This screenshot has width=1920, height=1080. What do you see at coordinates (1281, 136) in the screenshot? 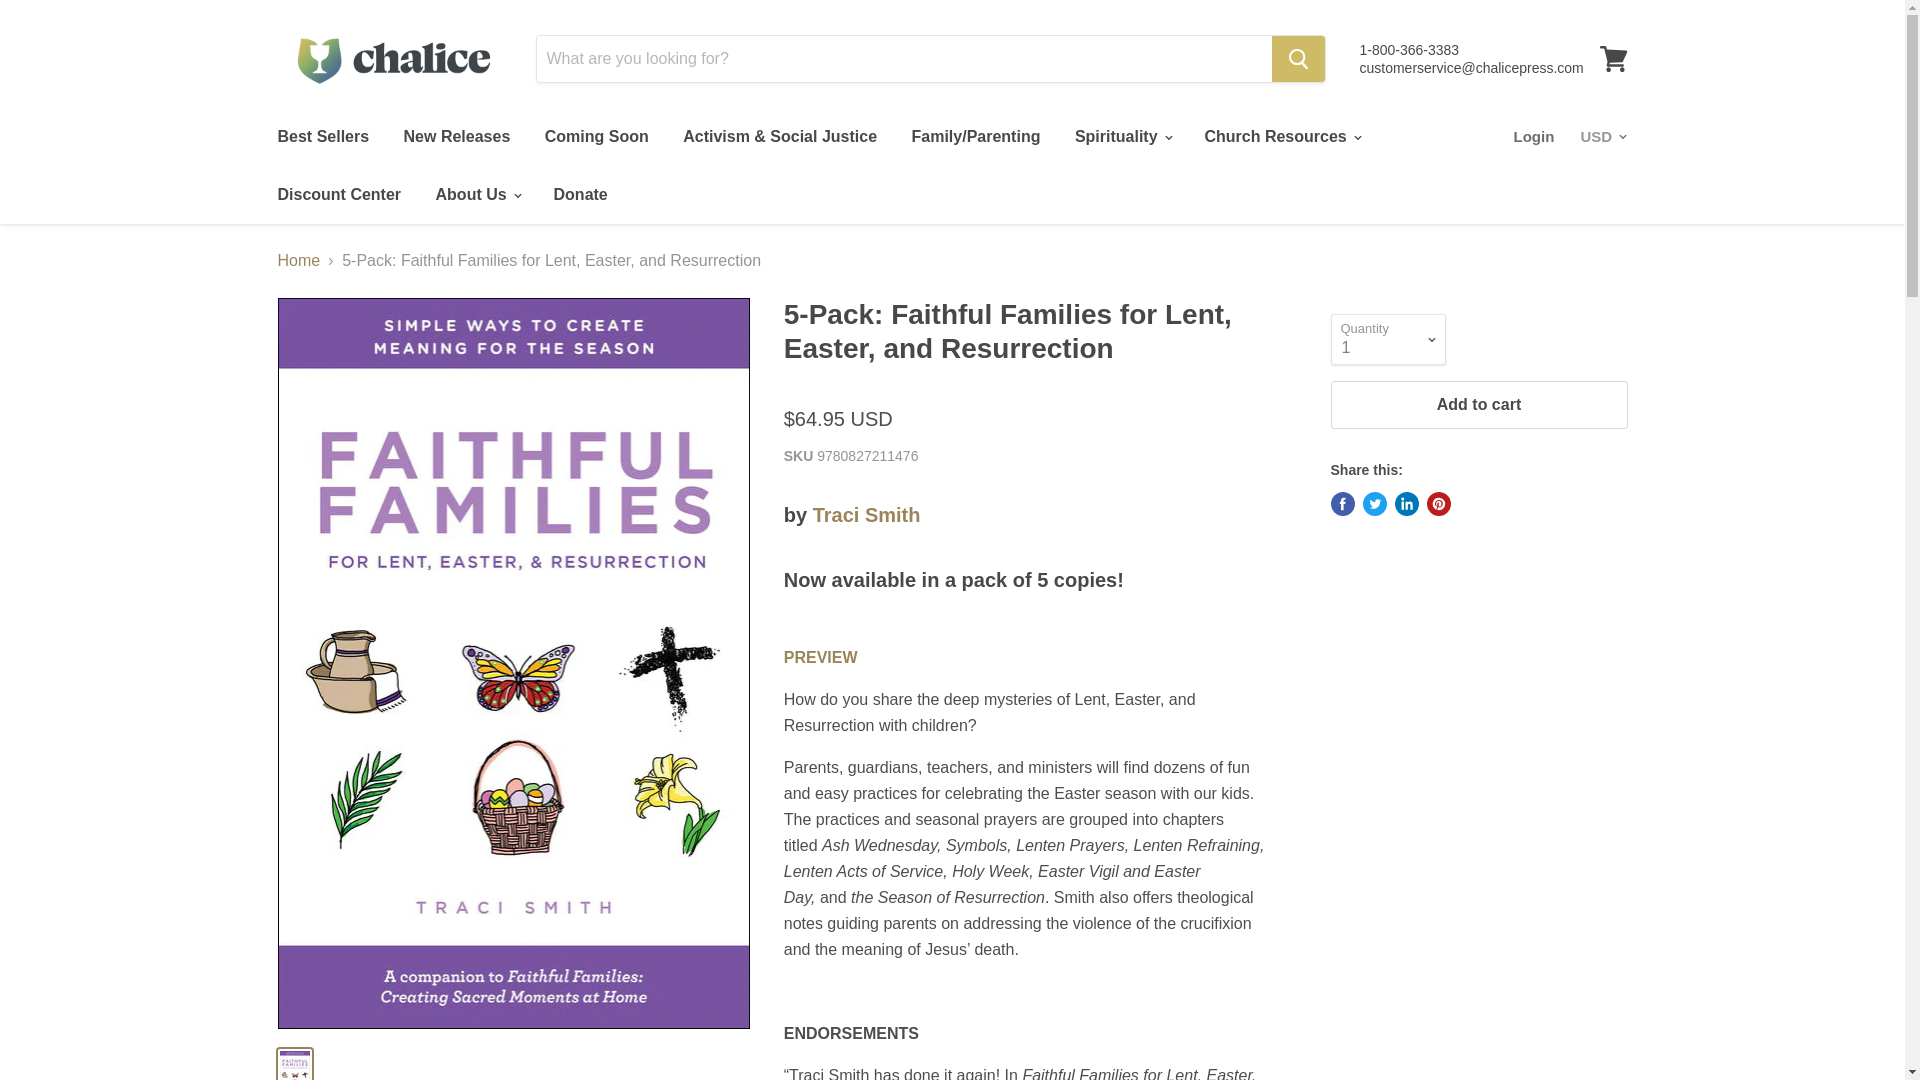
I see `Church Resources` at bounding box center [1281, 136].